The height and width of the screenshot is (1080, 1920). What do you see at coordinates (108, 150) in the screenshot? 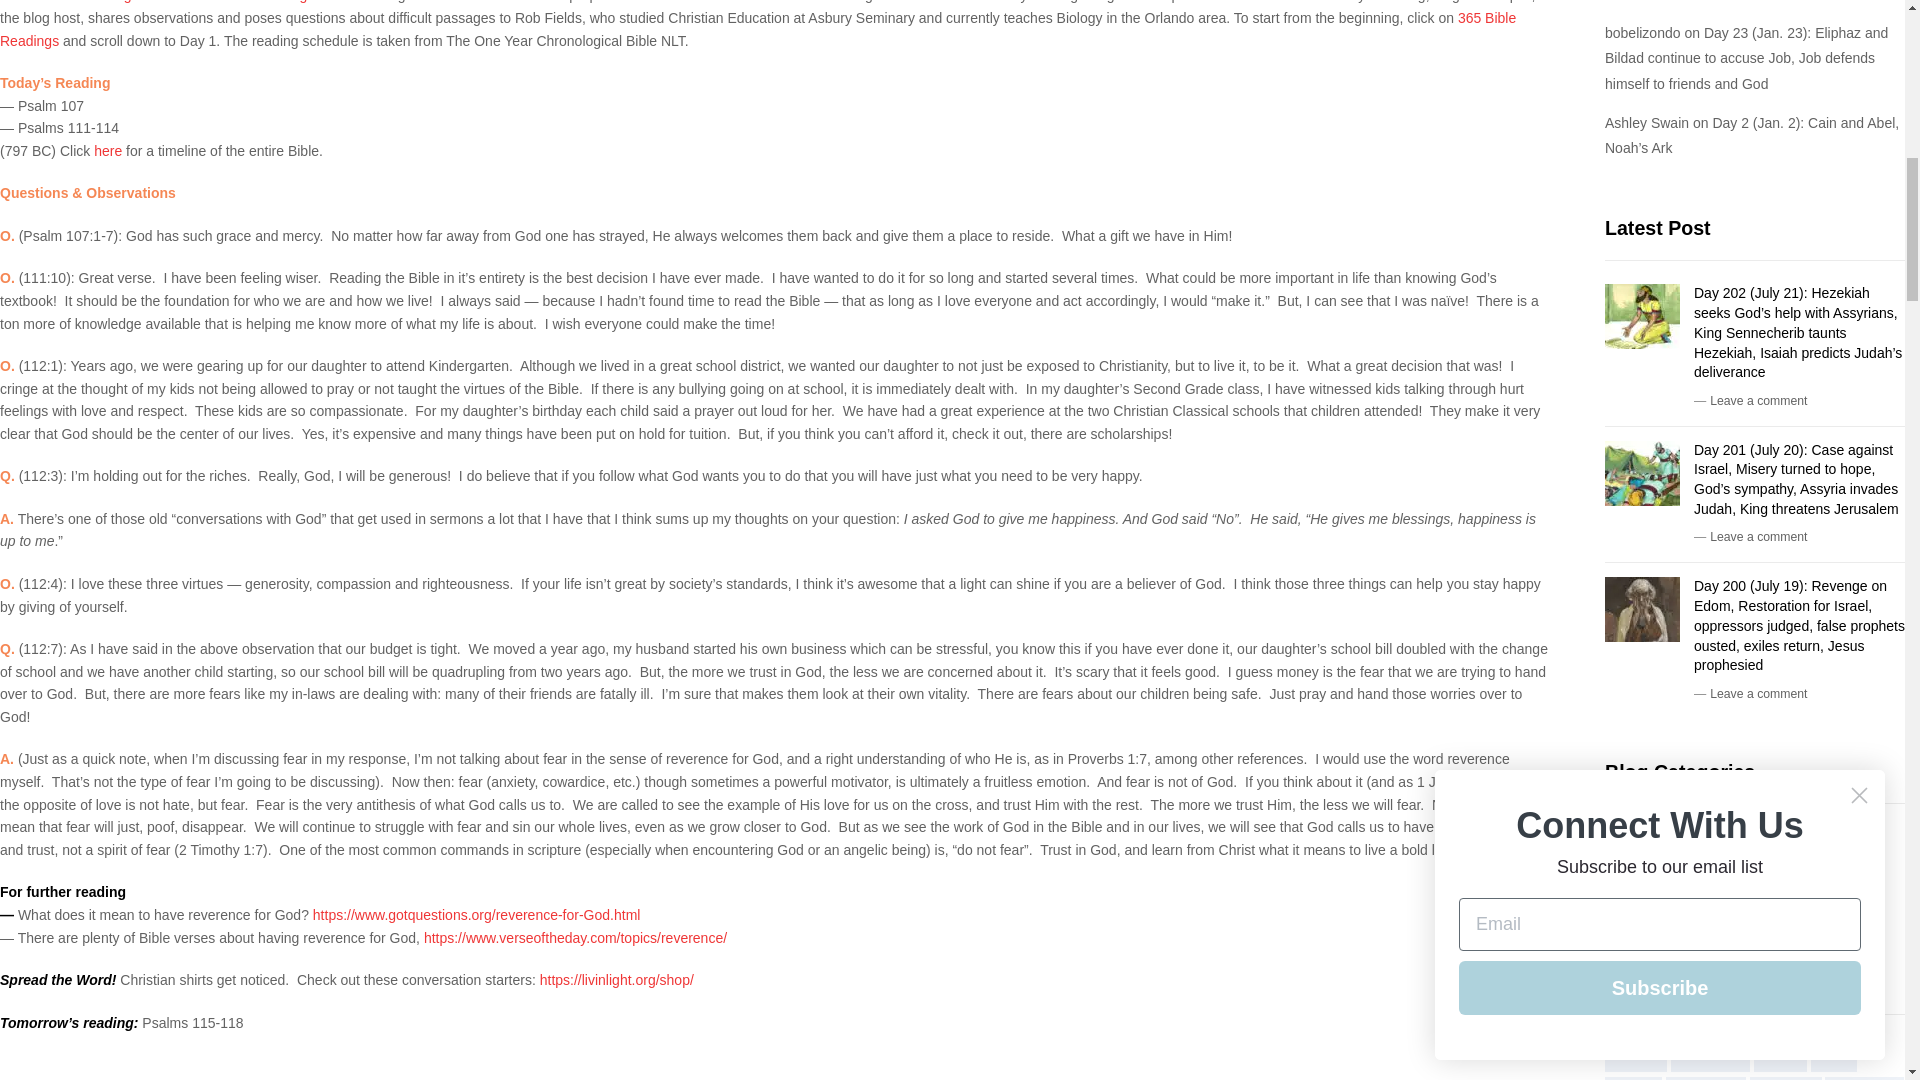
I see `here` at bounding box center [108, 150].